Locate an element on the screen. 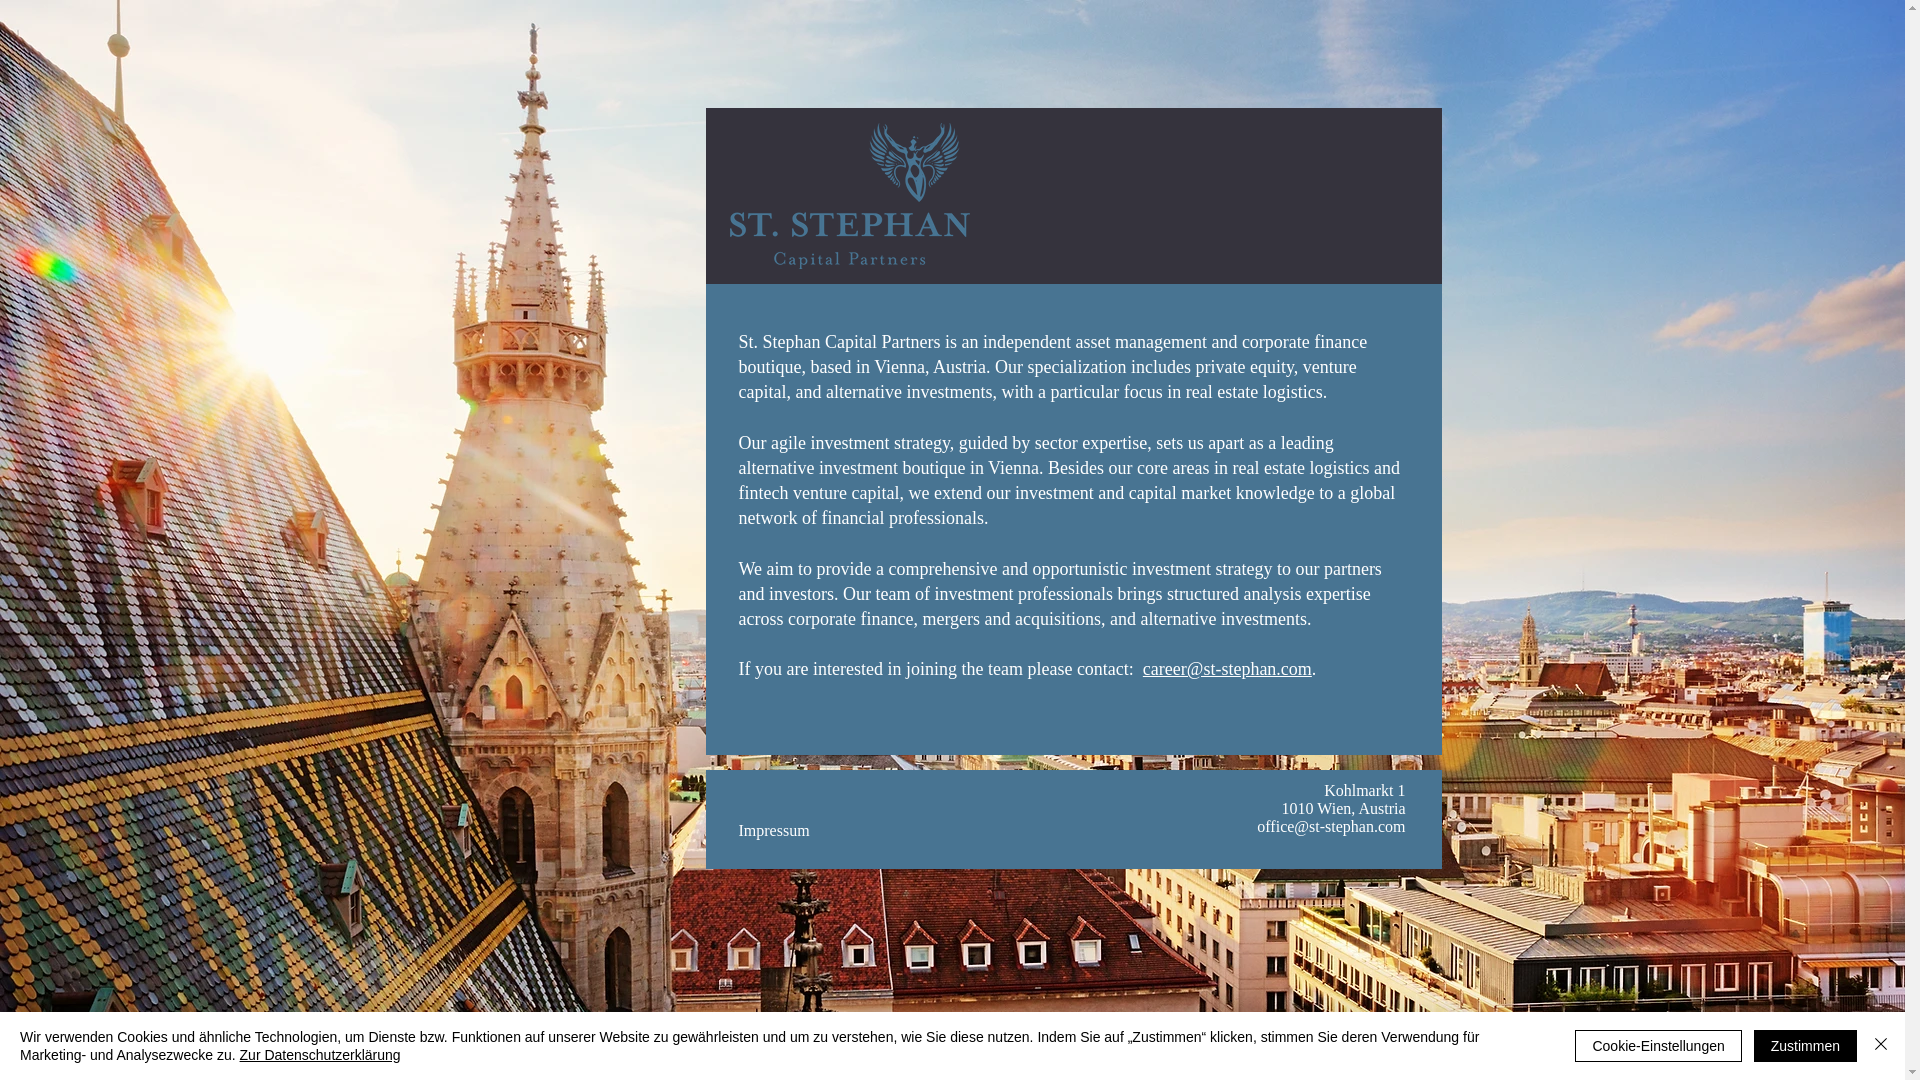 The image size is (1920, 1080). Impressum is located at coordinates (772, 830).